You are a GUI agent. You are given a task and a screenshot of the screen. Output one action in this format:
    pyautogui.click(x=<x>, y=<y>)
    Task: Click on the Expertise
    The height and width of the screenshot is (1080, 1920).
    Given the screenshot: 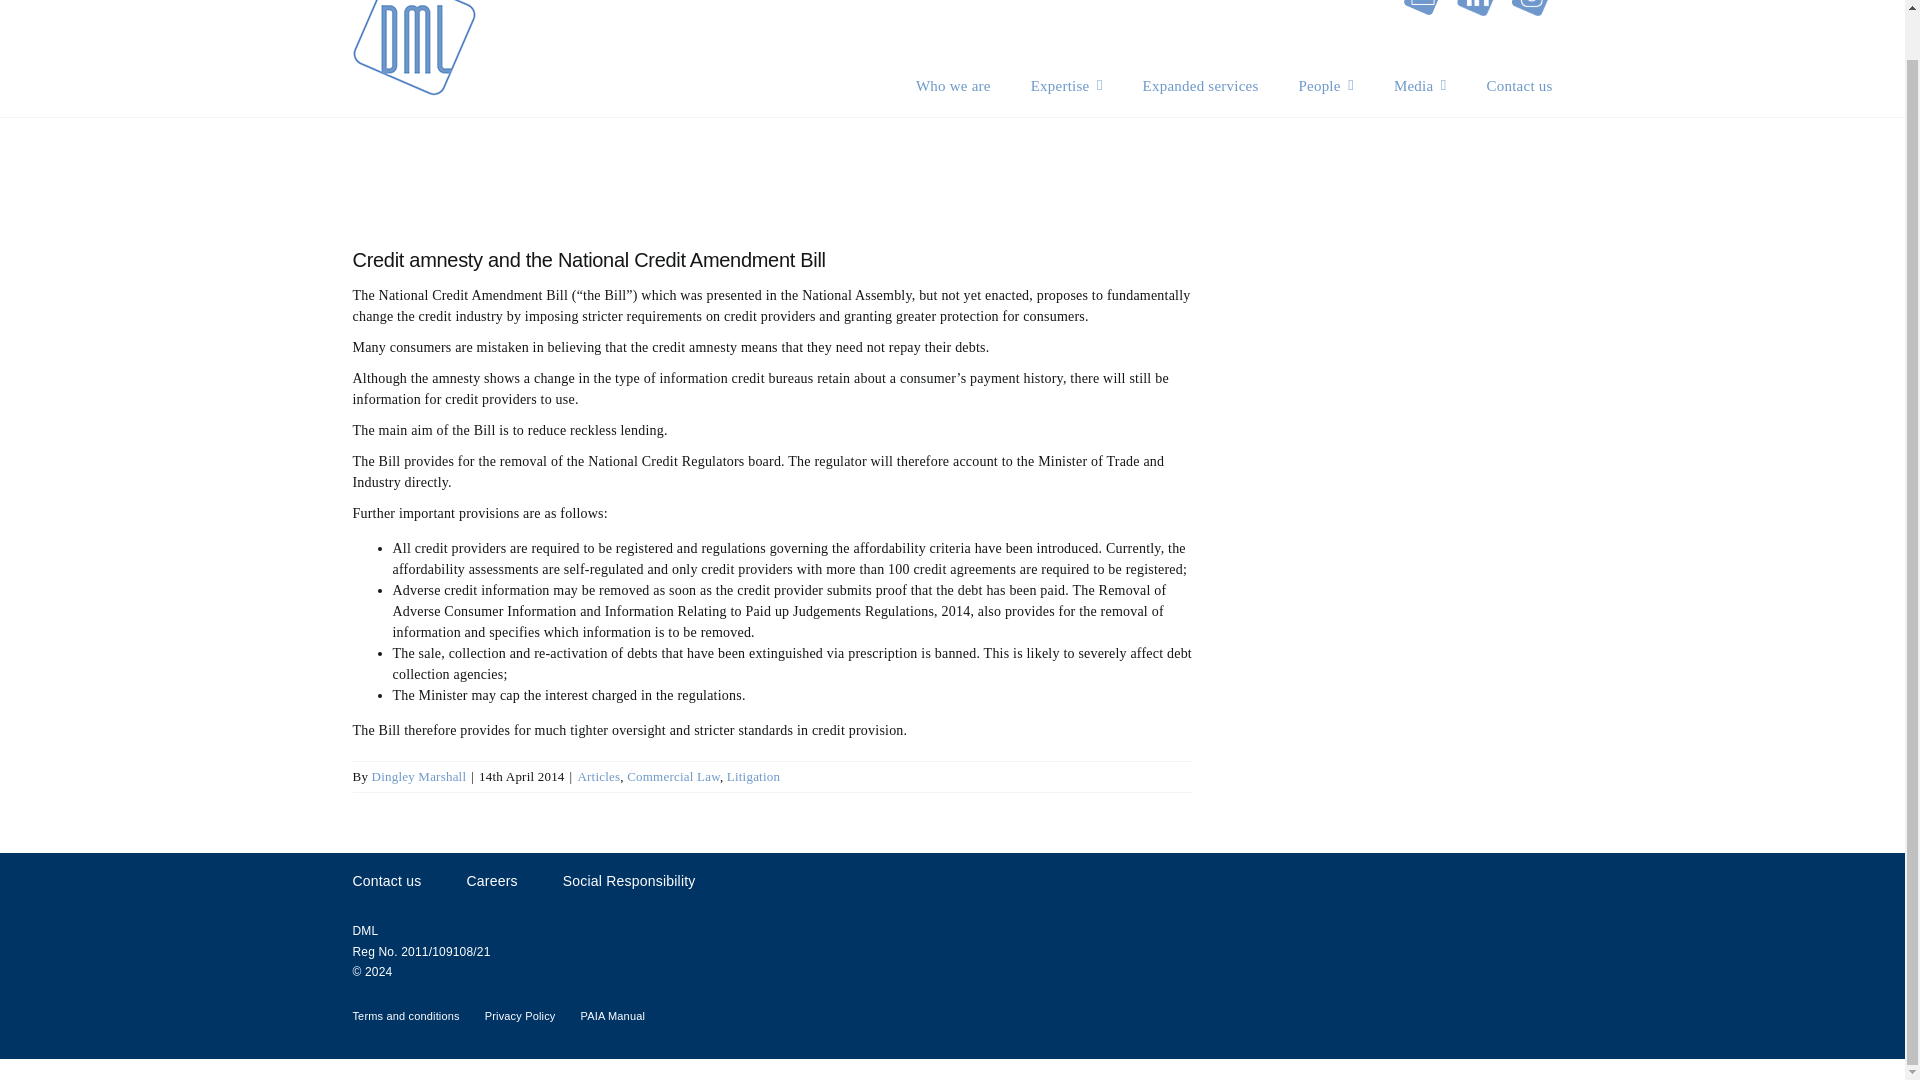 What is the action you would take?
    pyautogui.click(x=1066, y=86)
    